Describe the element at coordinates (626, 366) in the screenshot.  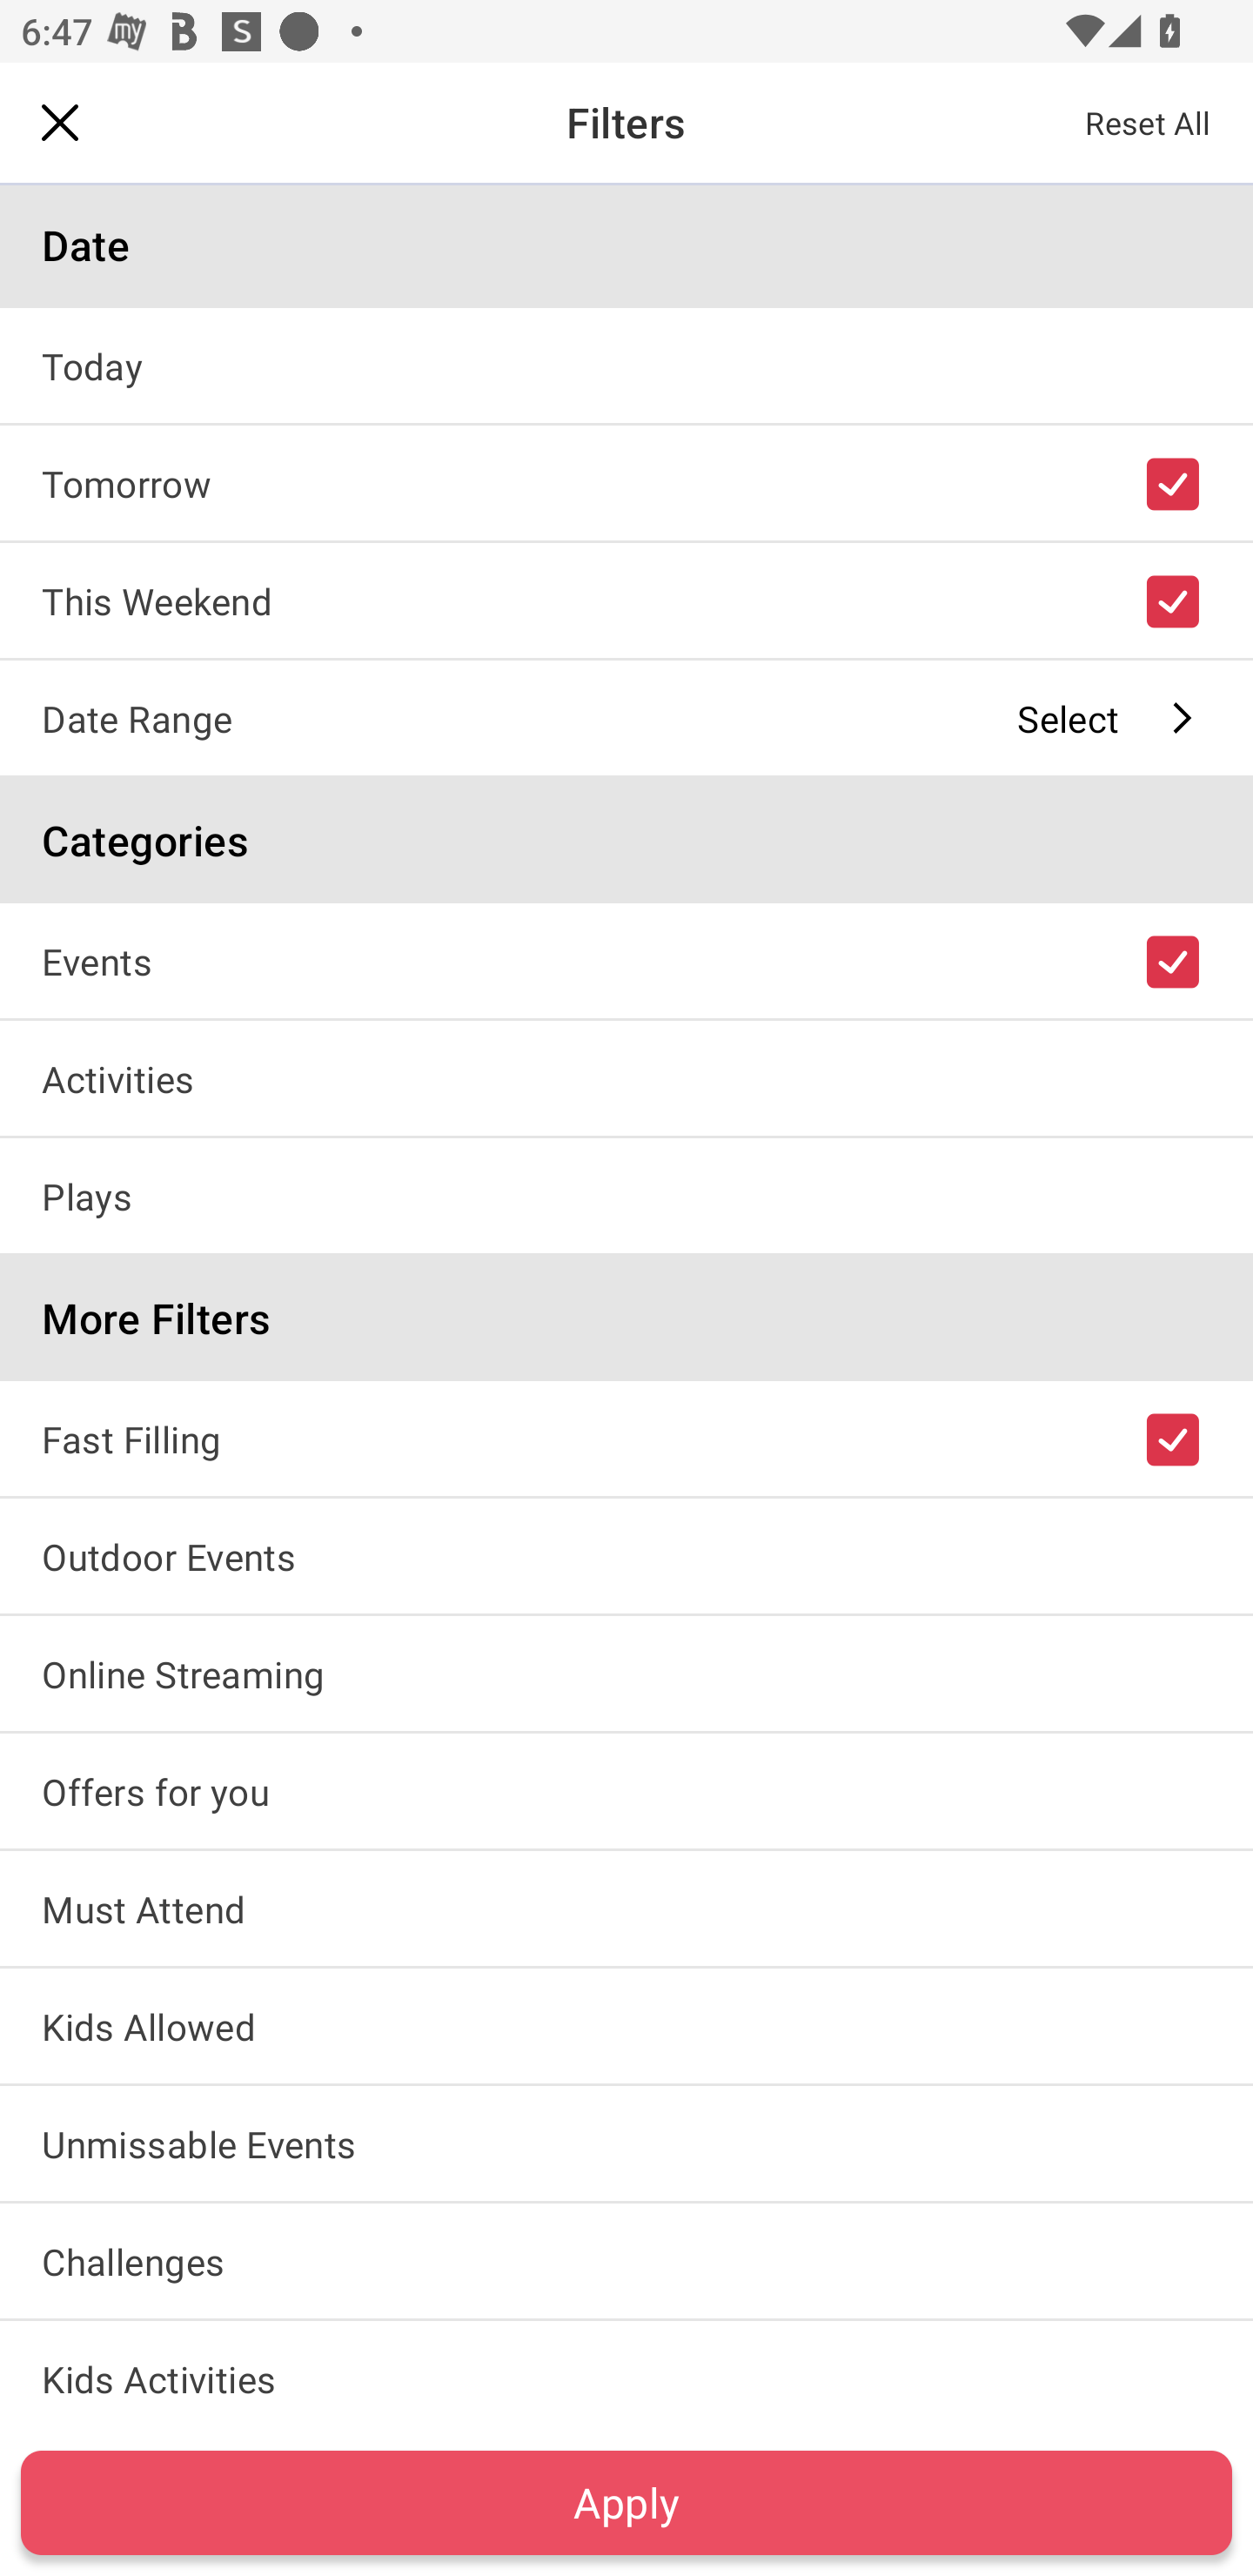
I see `Today` at that location.